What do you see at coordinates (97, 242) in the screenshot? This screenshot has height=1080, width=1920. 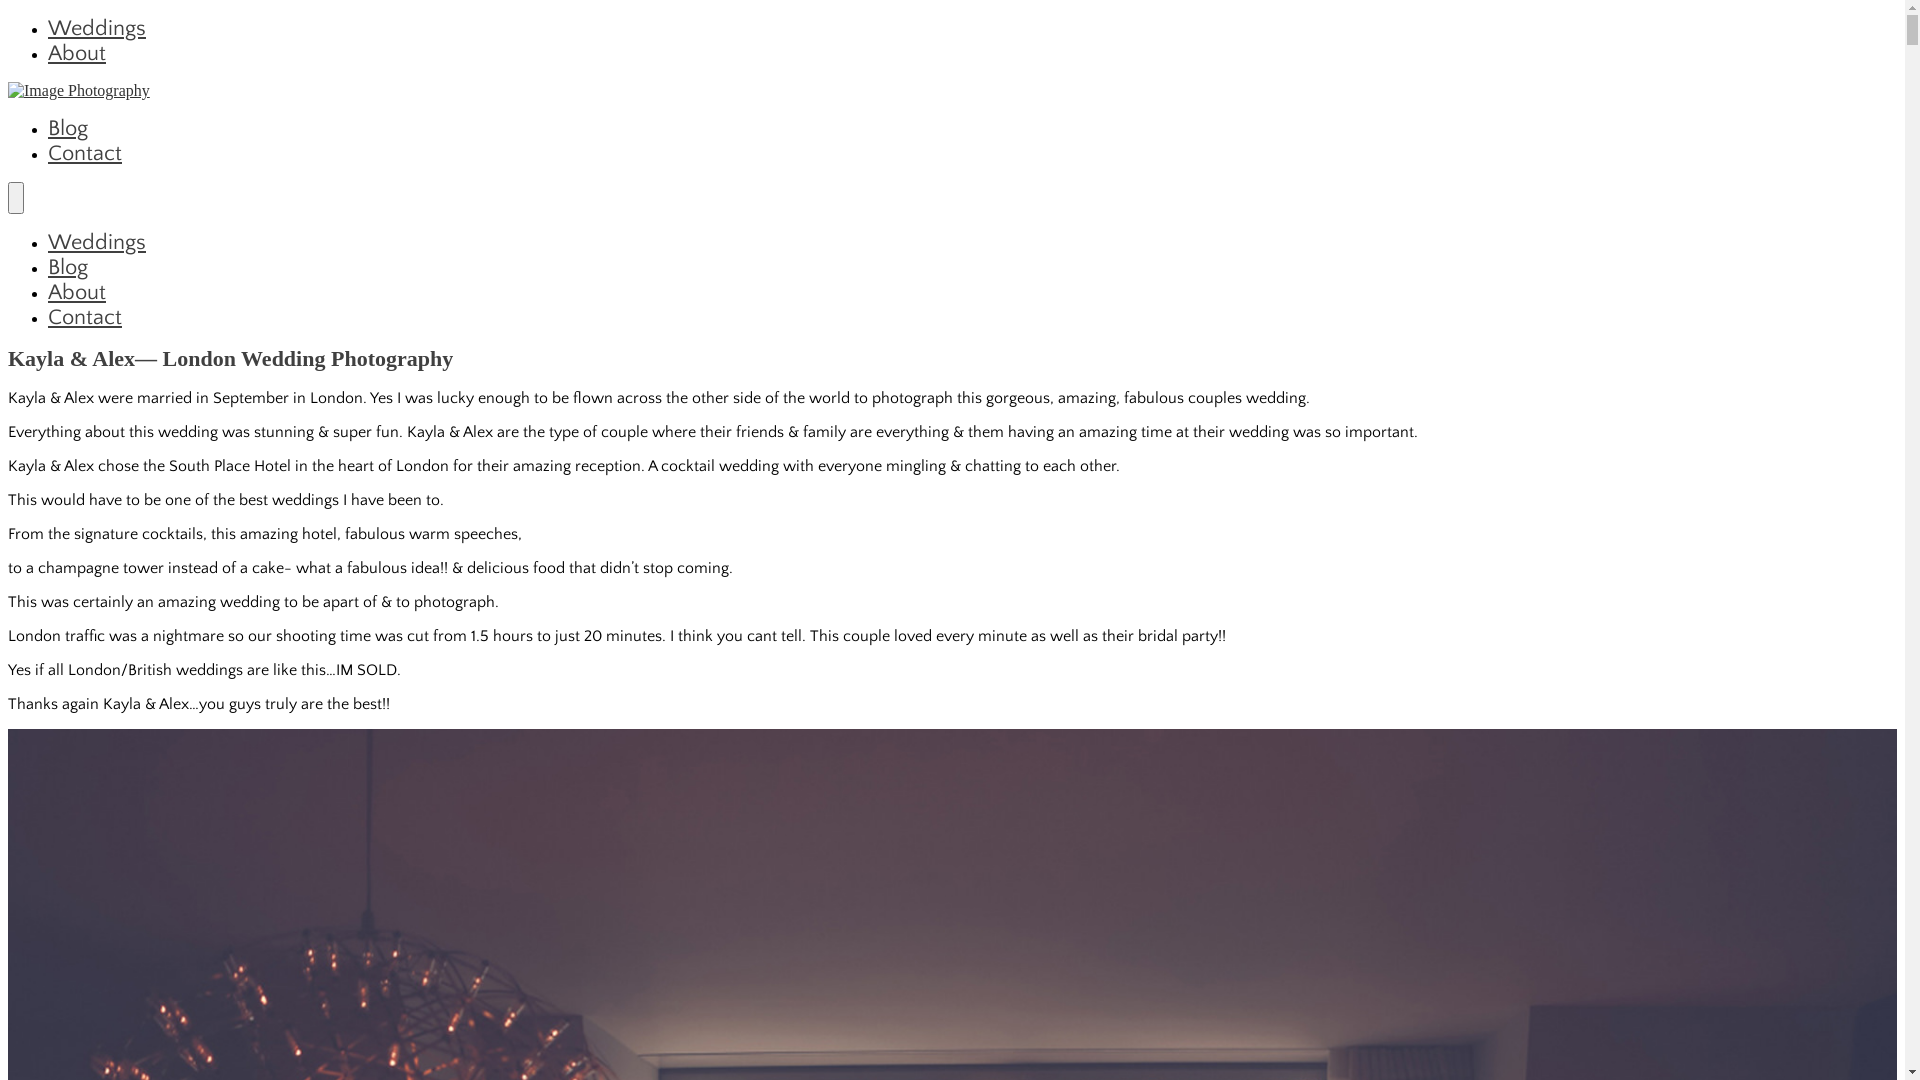 I see `Weddings` at bounding box center [97, 242].